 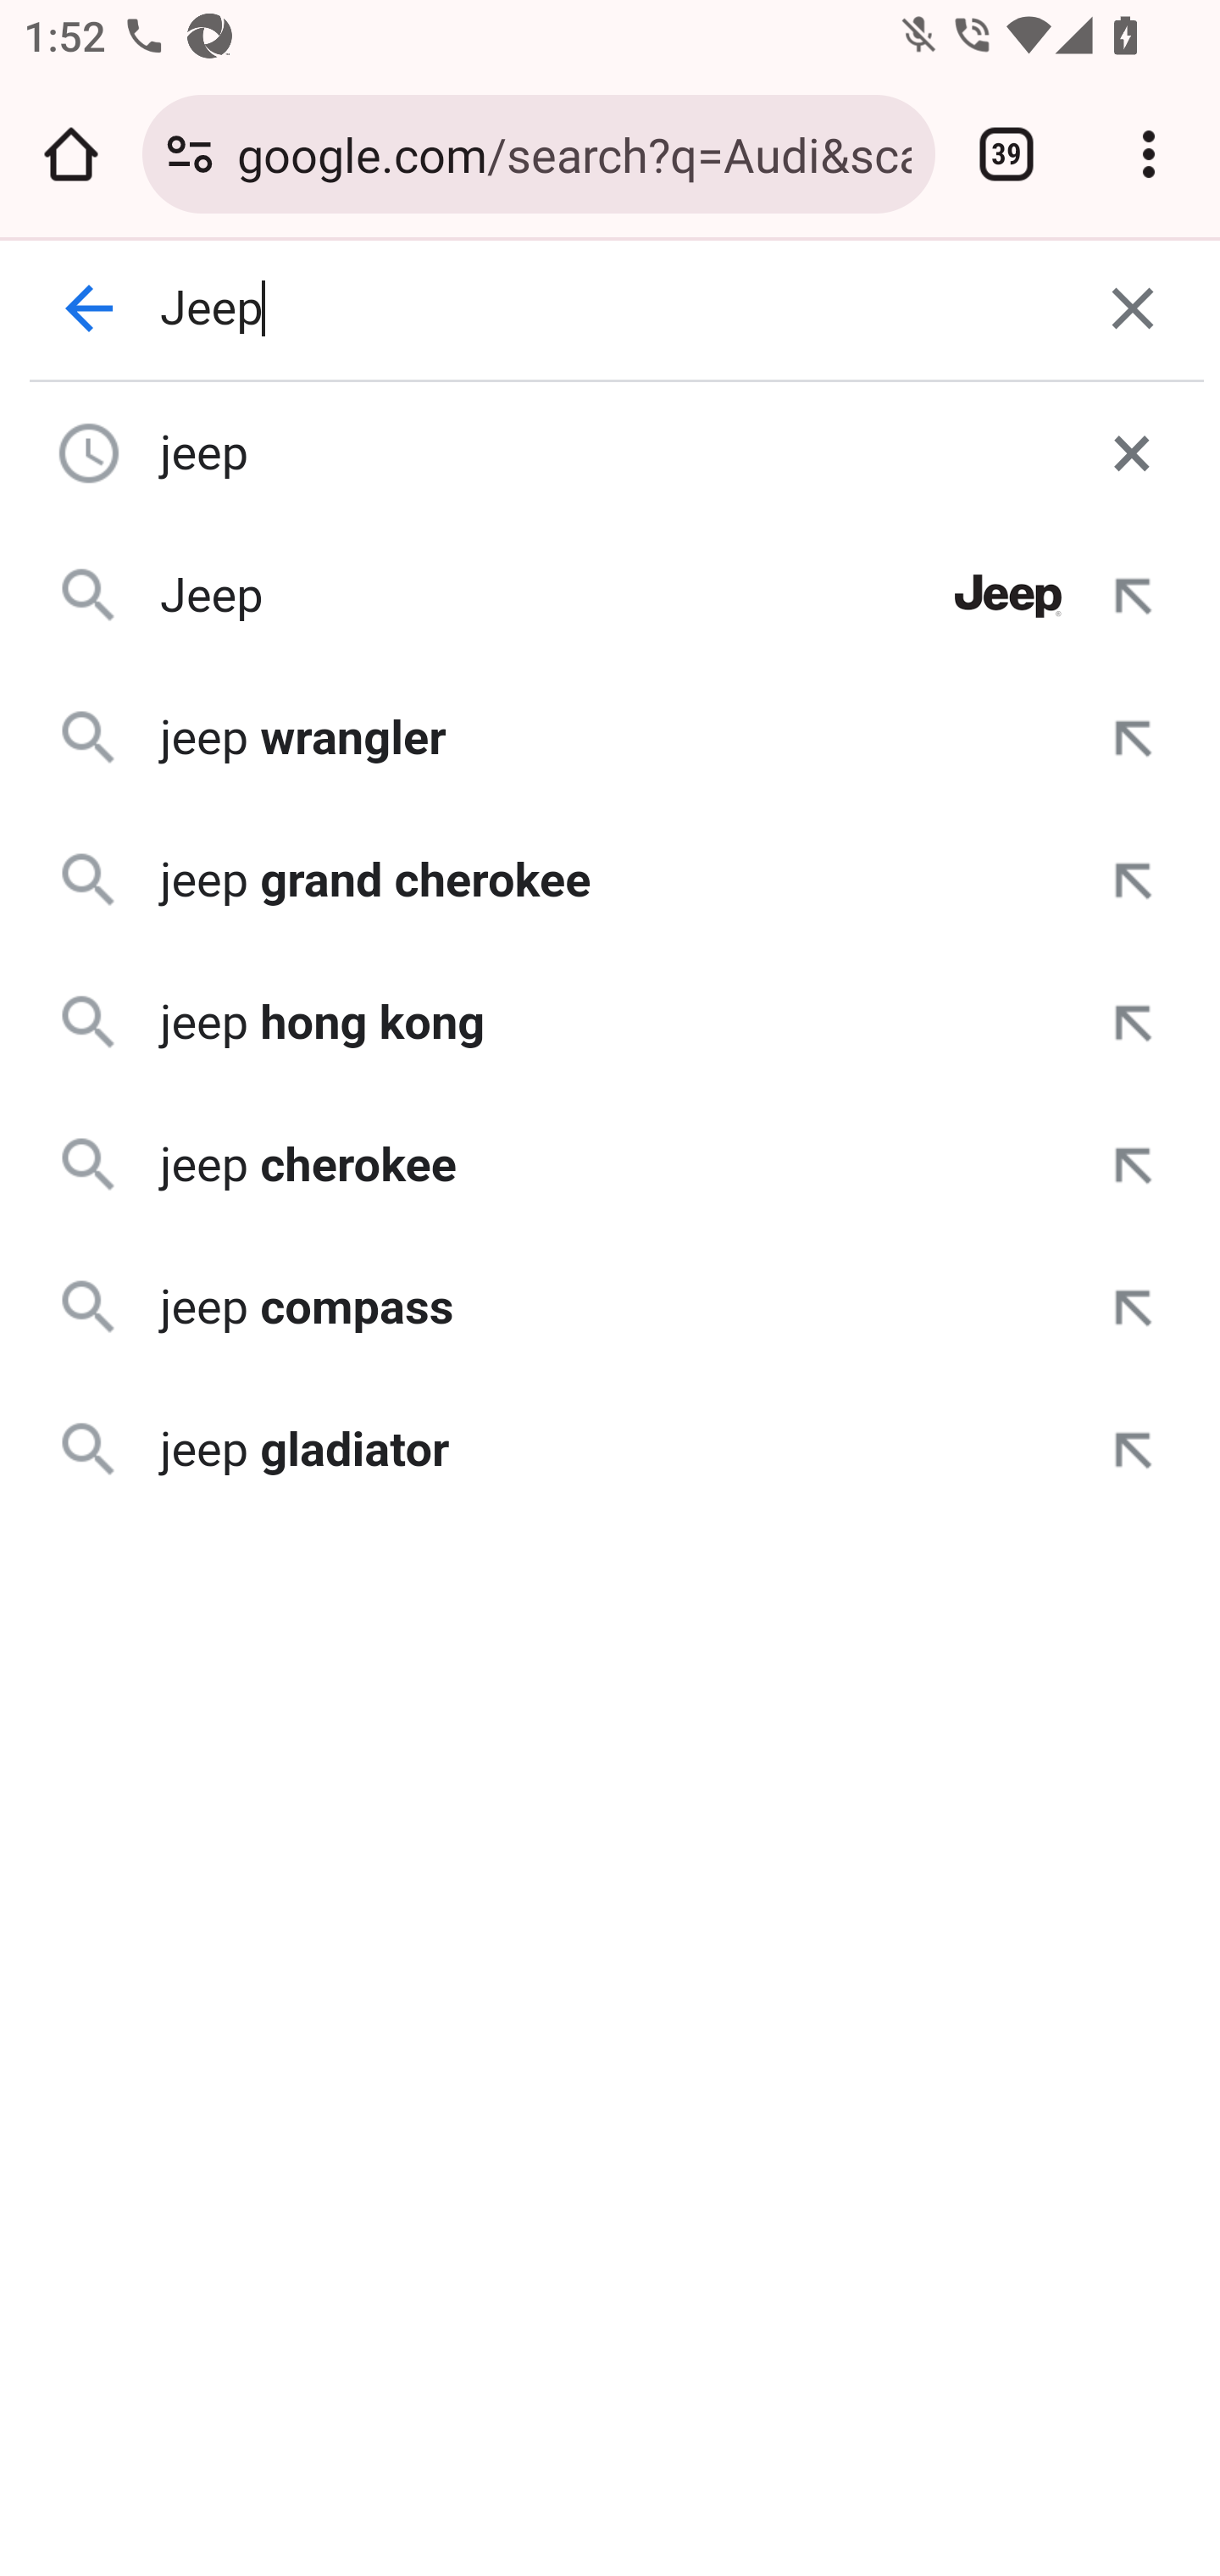 I want to click on Switch or close tabs, so click(x=1006, y=154).